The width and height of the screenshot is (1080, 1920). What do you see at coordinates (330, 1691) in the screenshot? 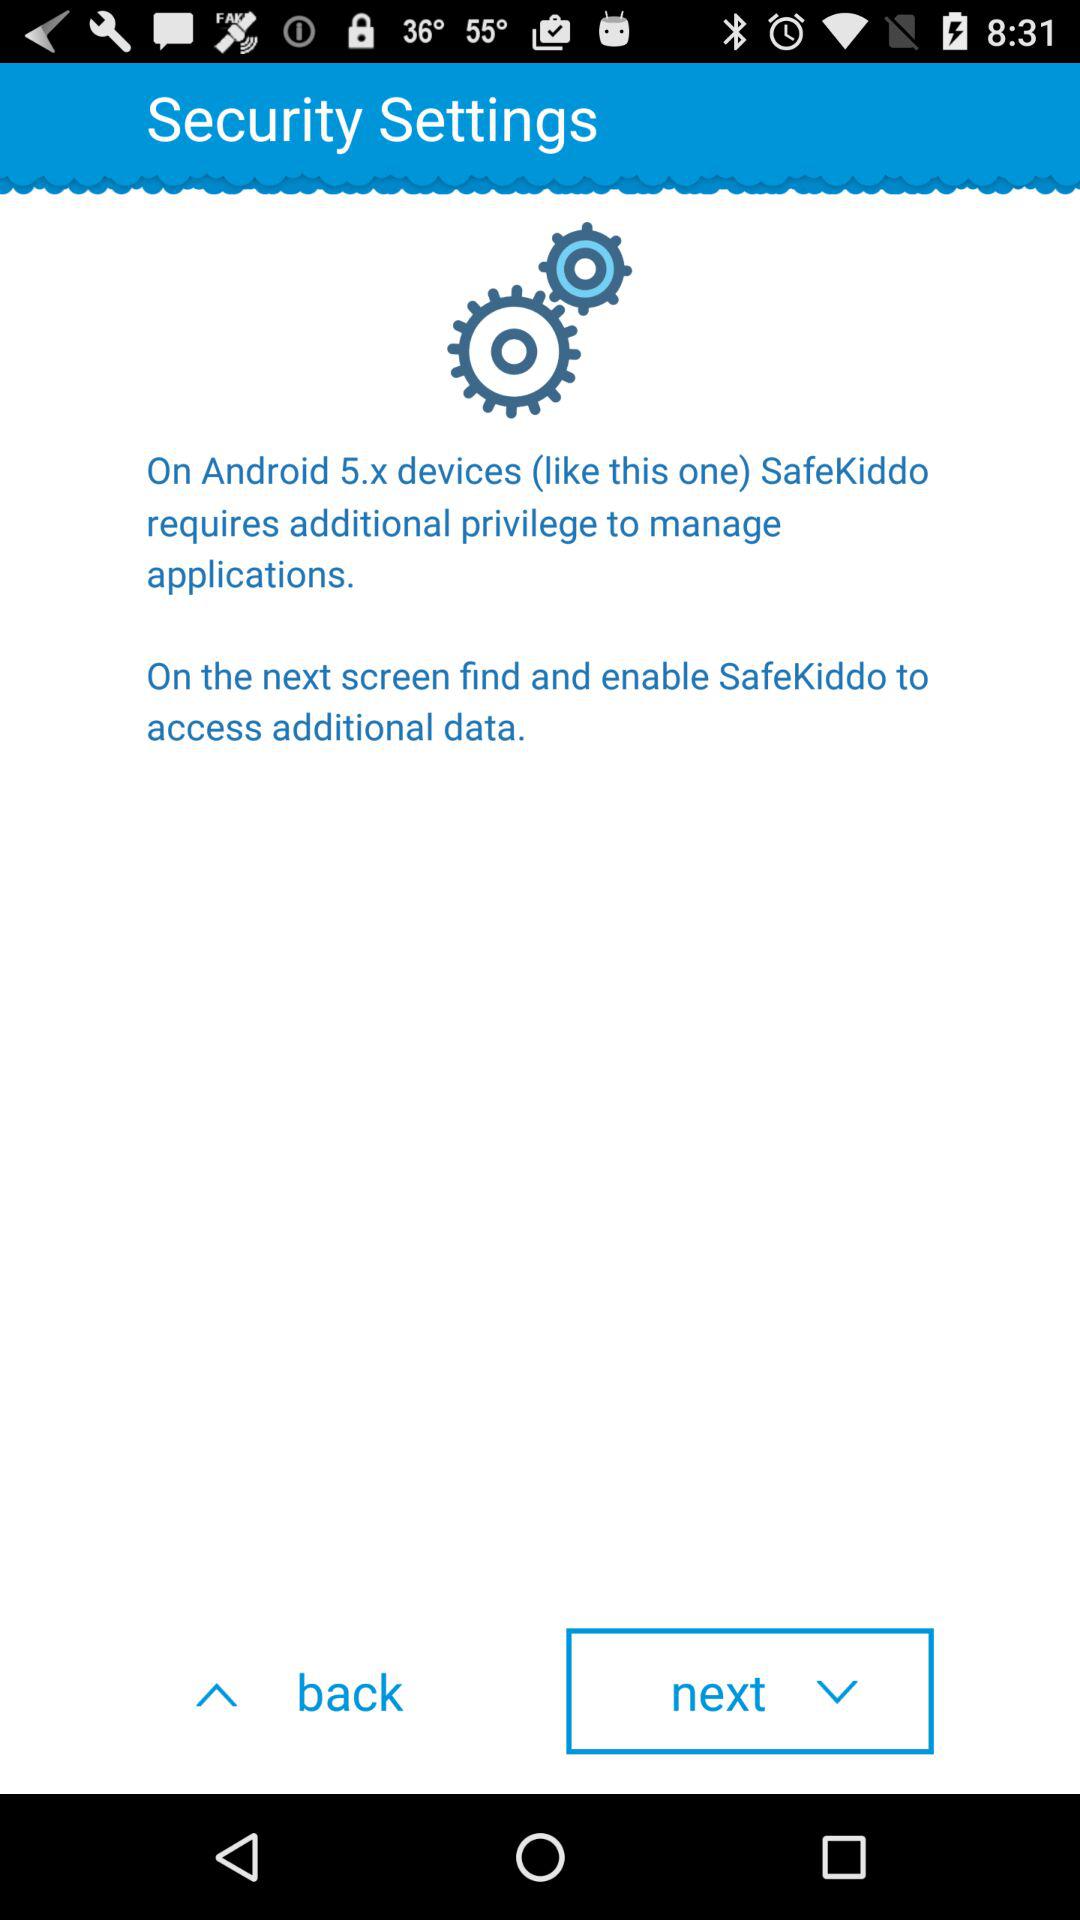
I see `turn on the back item` at bounding box center [330, 1691].